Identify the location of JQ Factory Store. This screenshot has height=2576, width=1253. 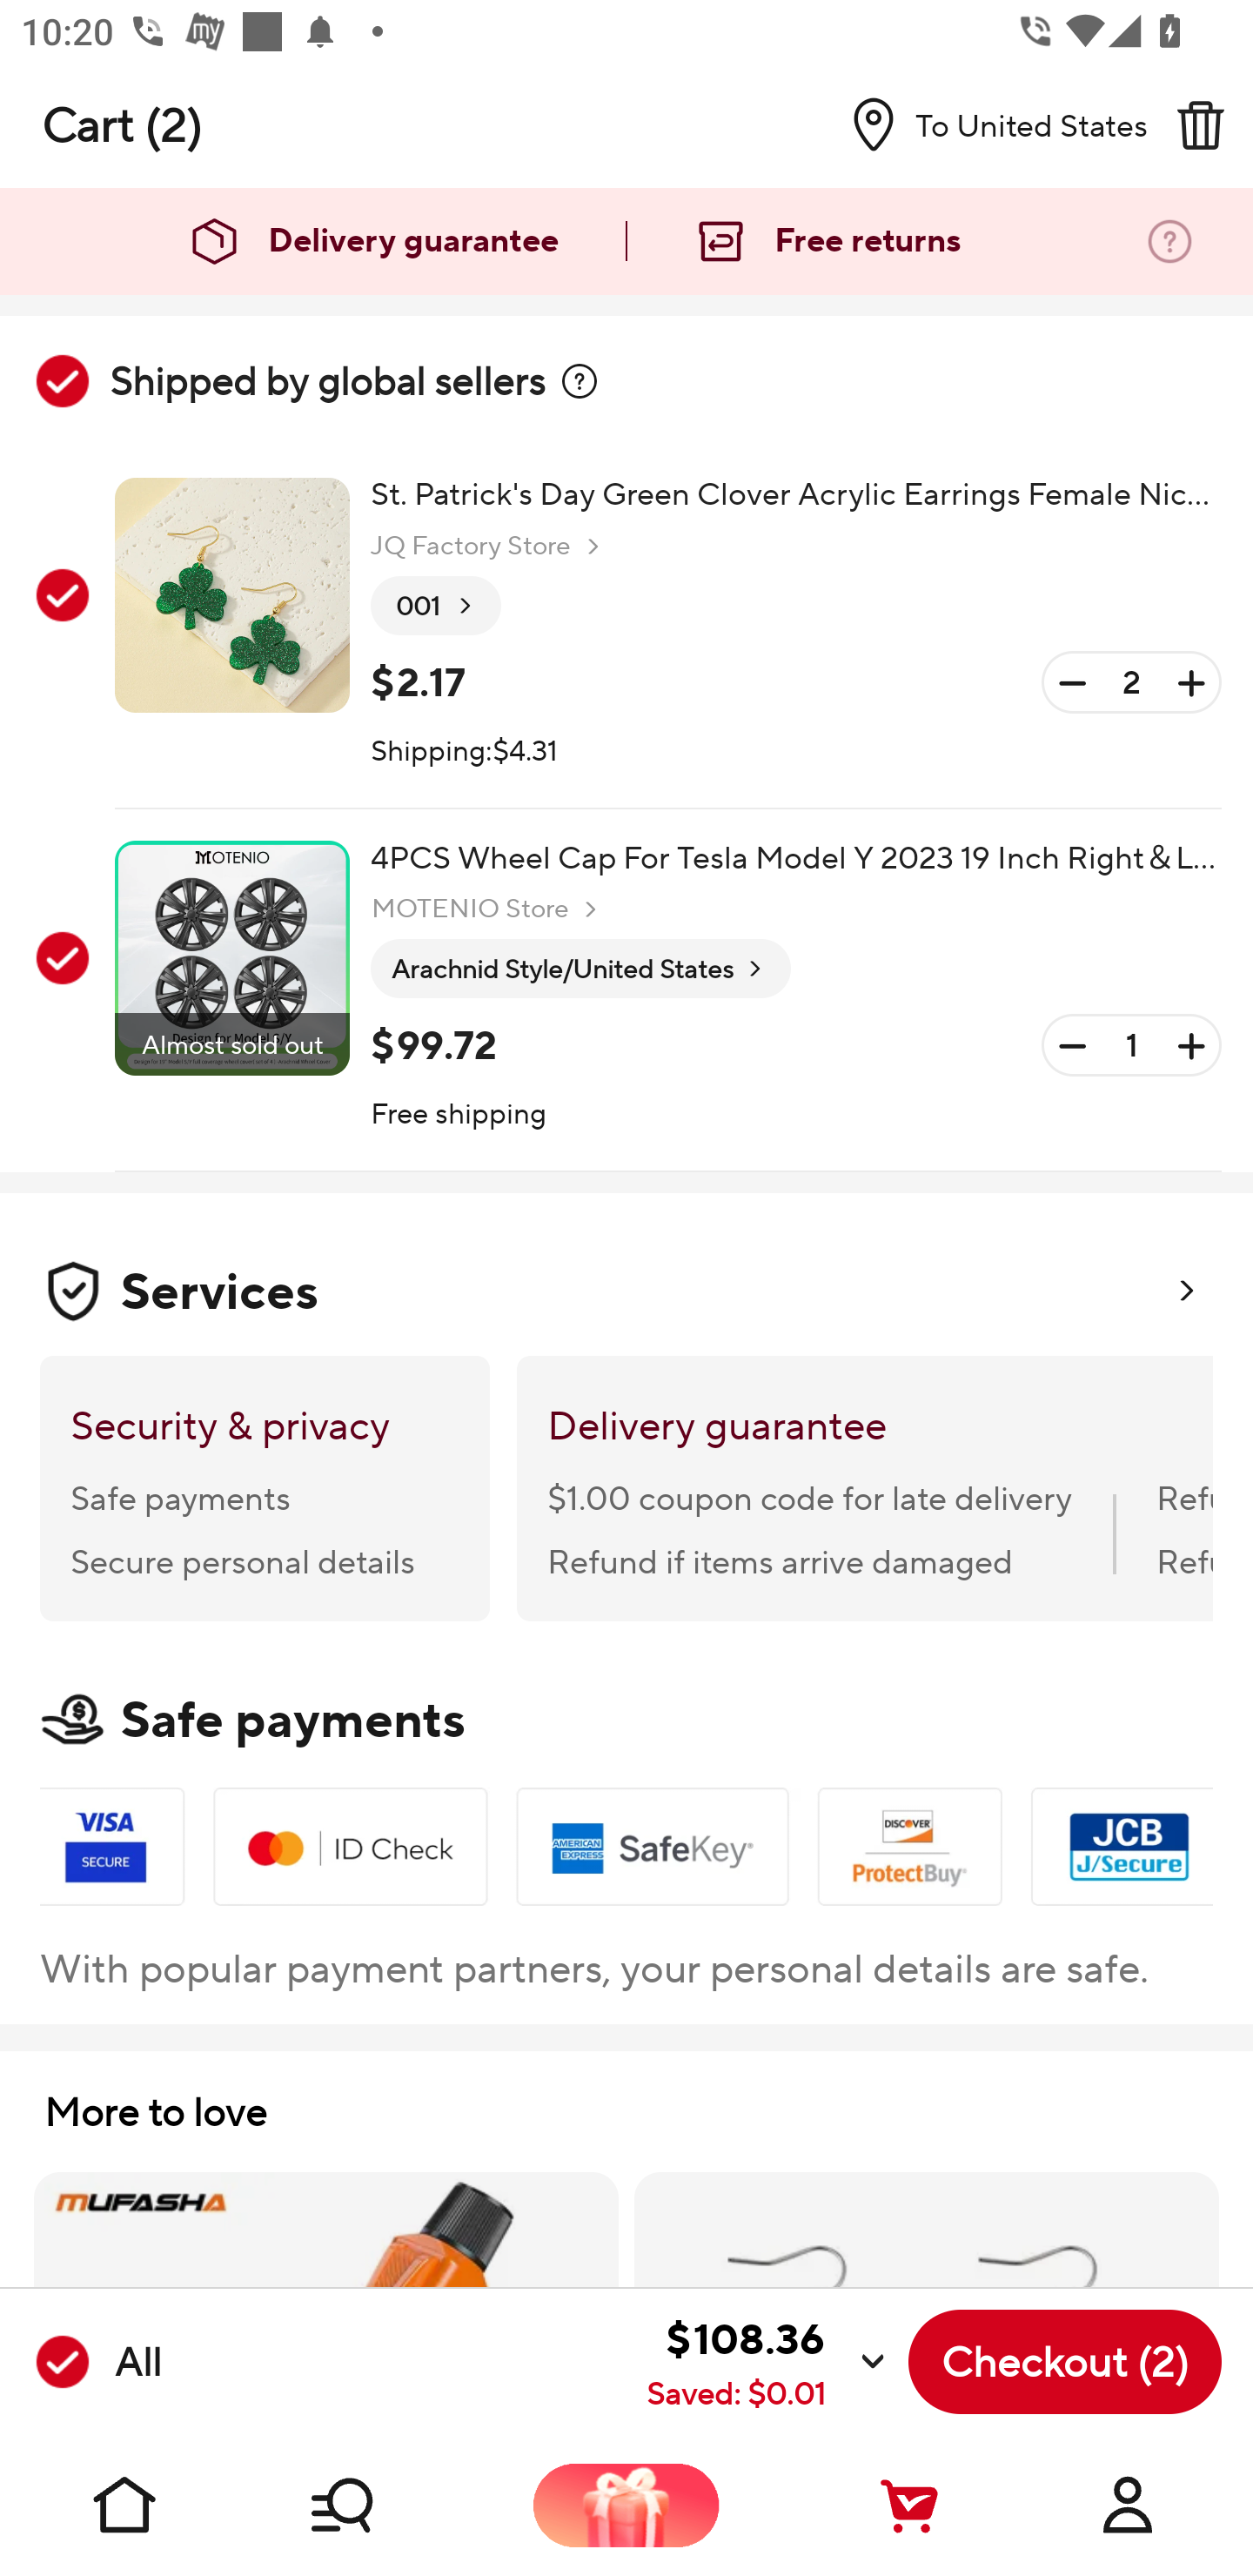
(489, 547).